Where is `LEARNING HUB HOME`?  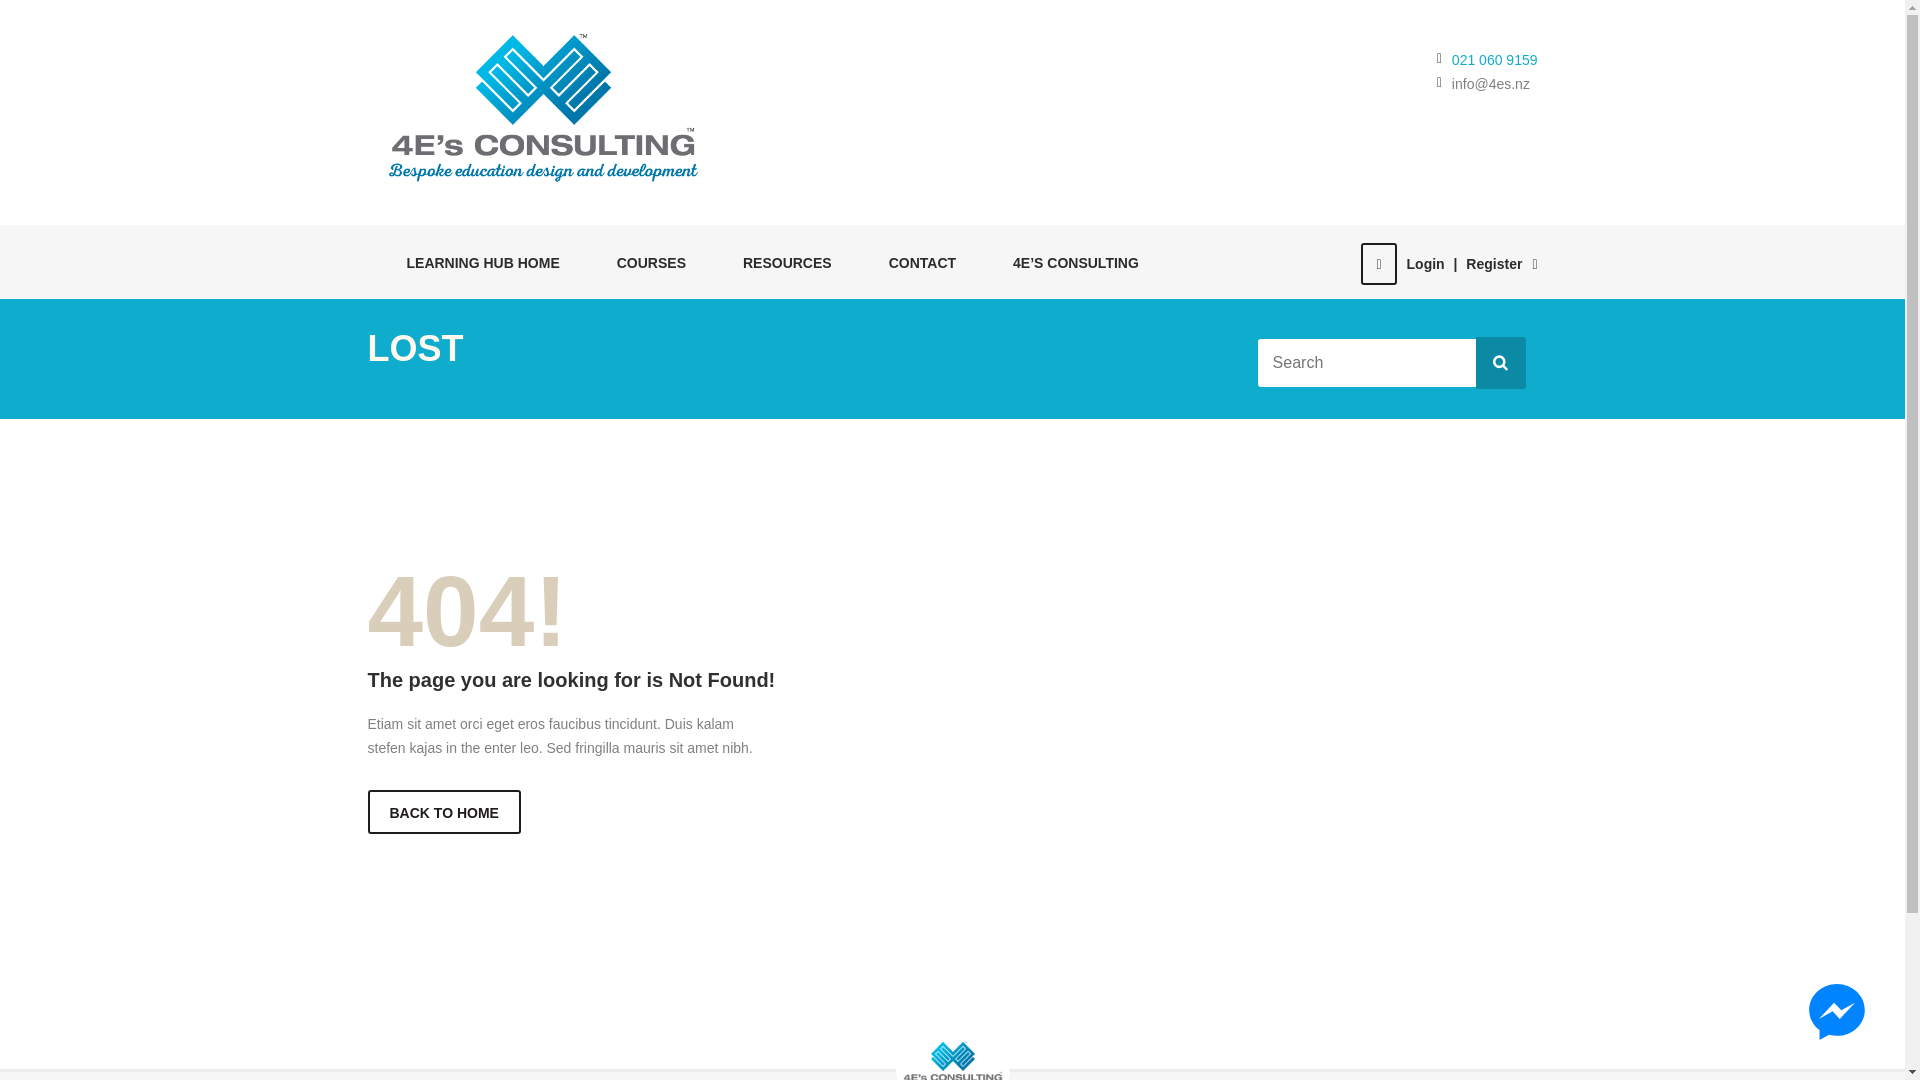
LEARNING HUB HOME is located at coordinates (472, 262).